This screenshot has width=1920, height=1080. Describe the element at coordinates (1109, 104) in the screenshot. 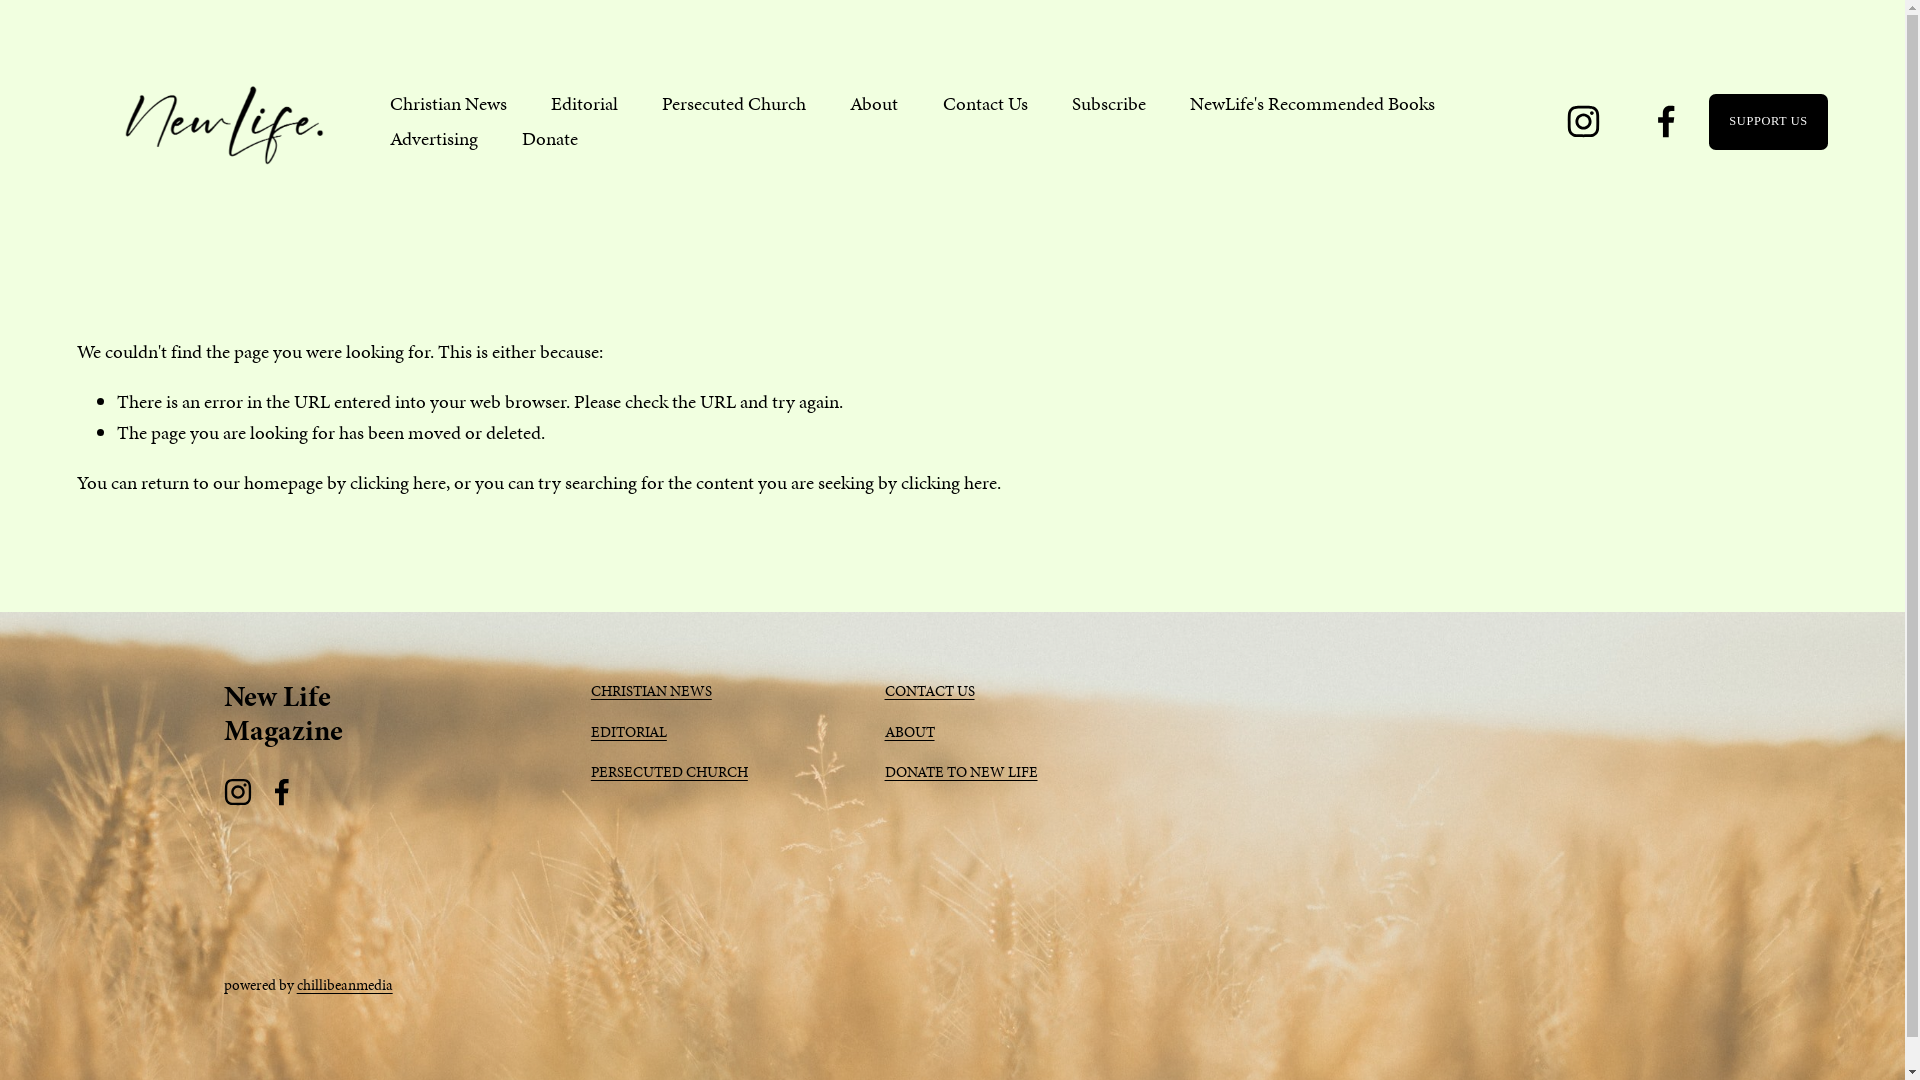

I see `Subscribe` at that location.